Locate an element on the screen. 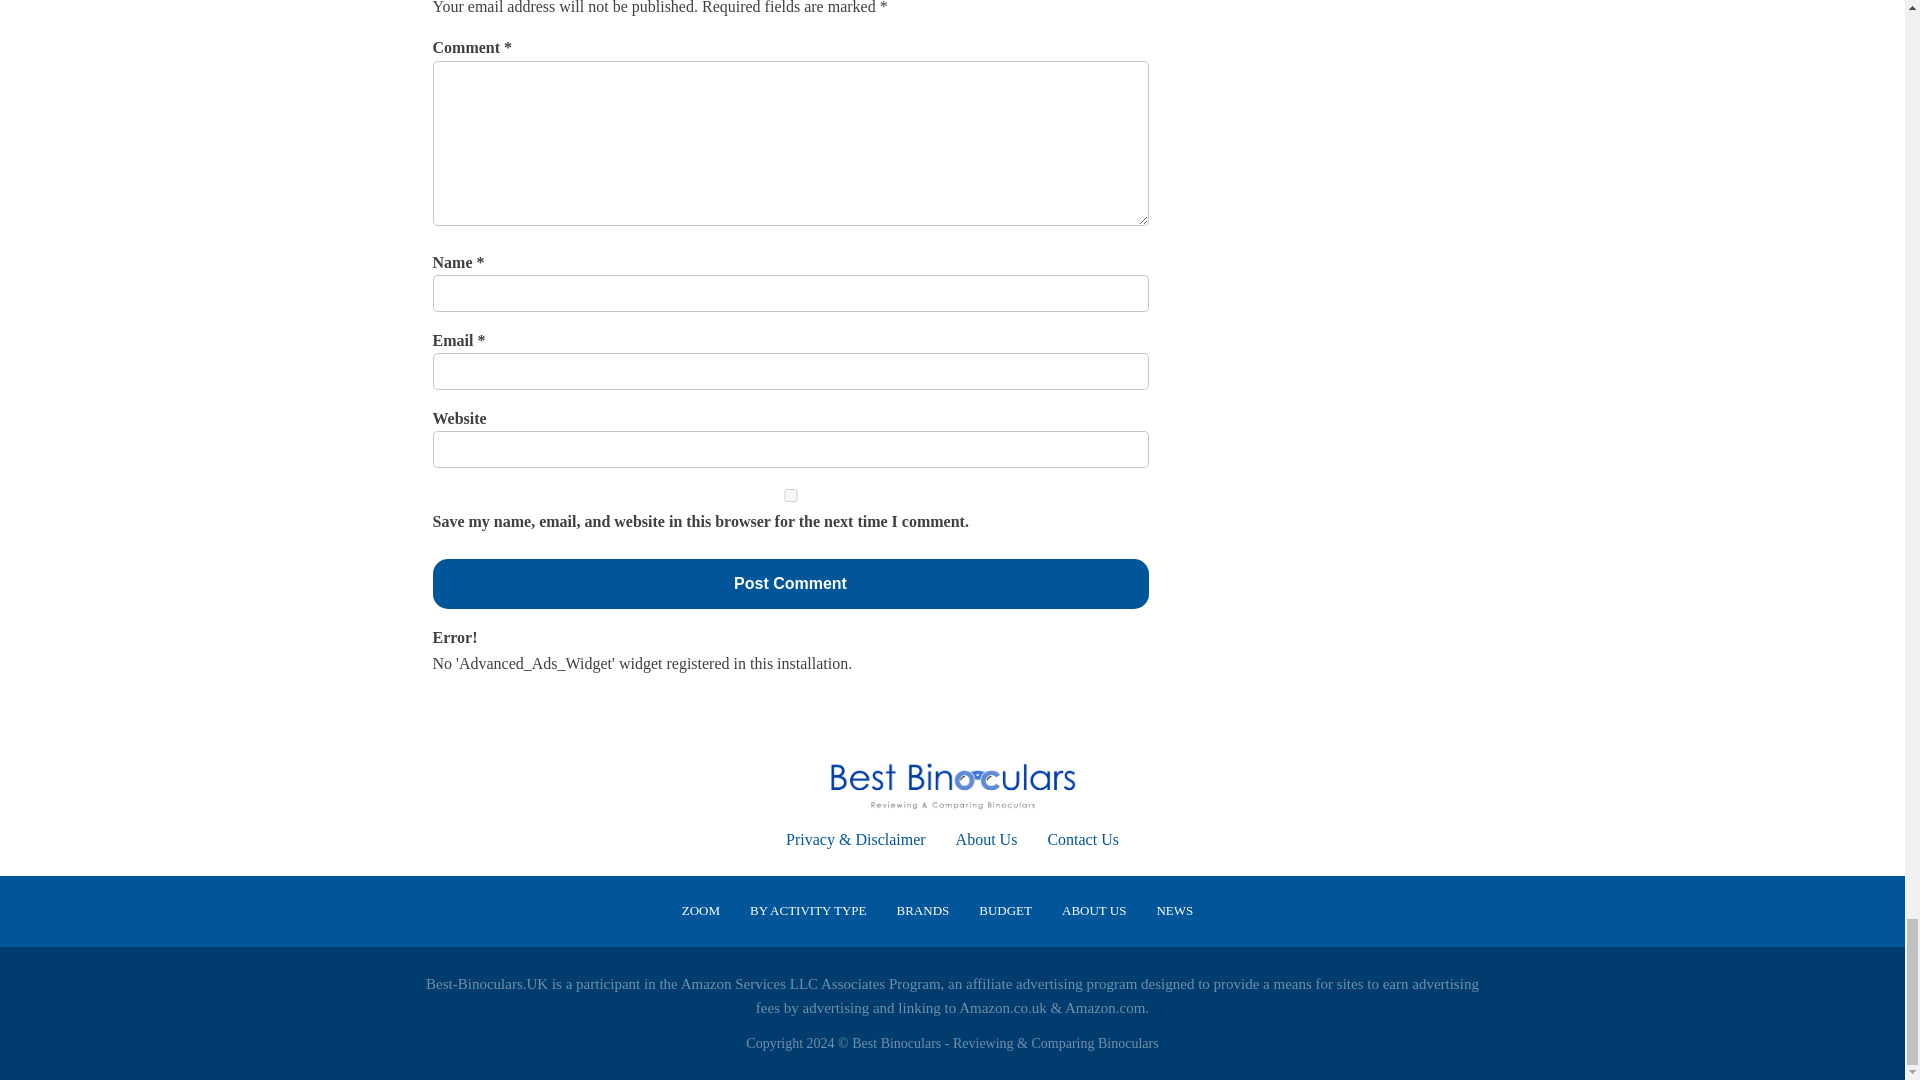 The width and height of the screenshot is (1920, 1080). yes is located at coordinates (790, 496).